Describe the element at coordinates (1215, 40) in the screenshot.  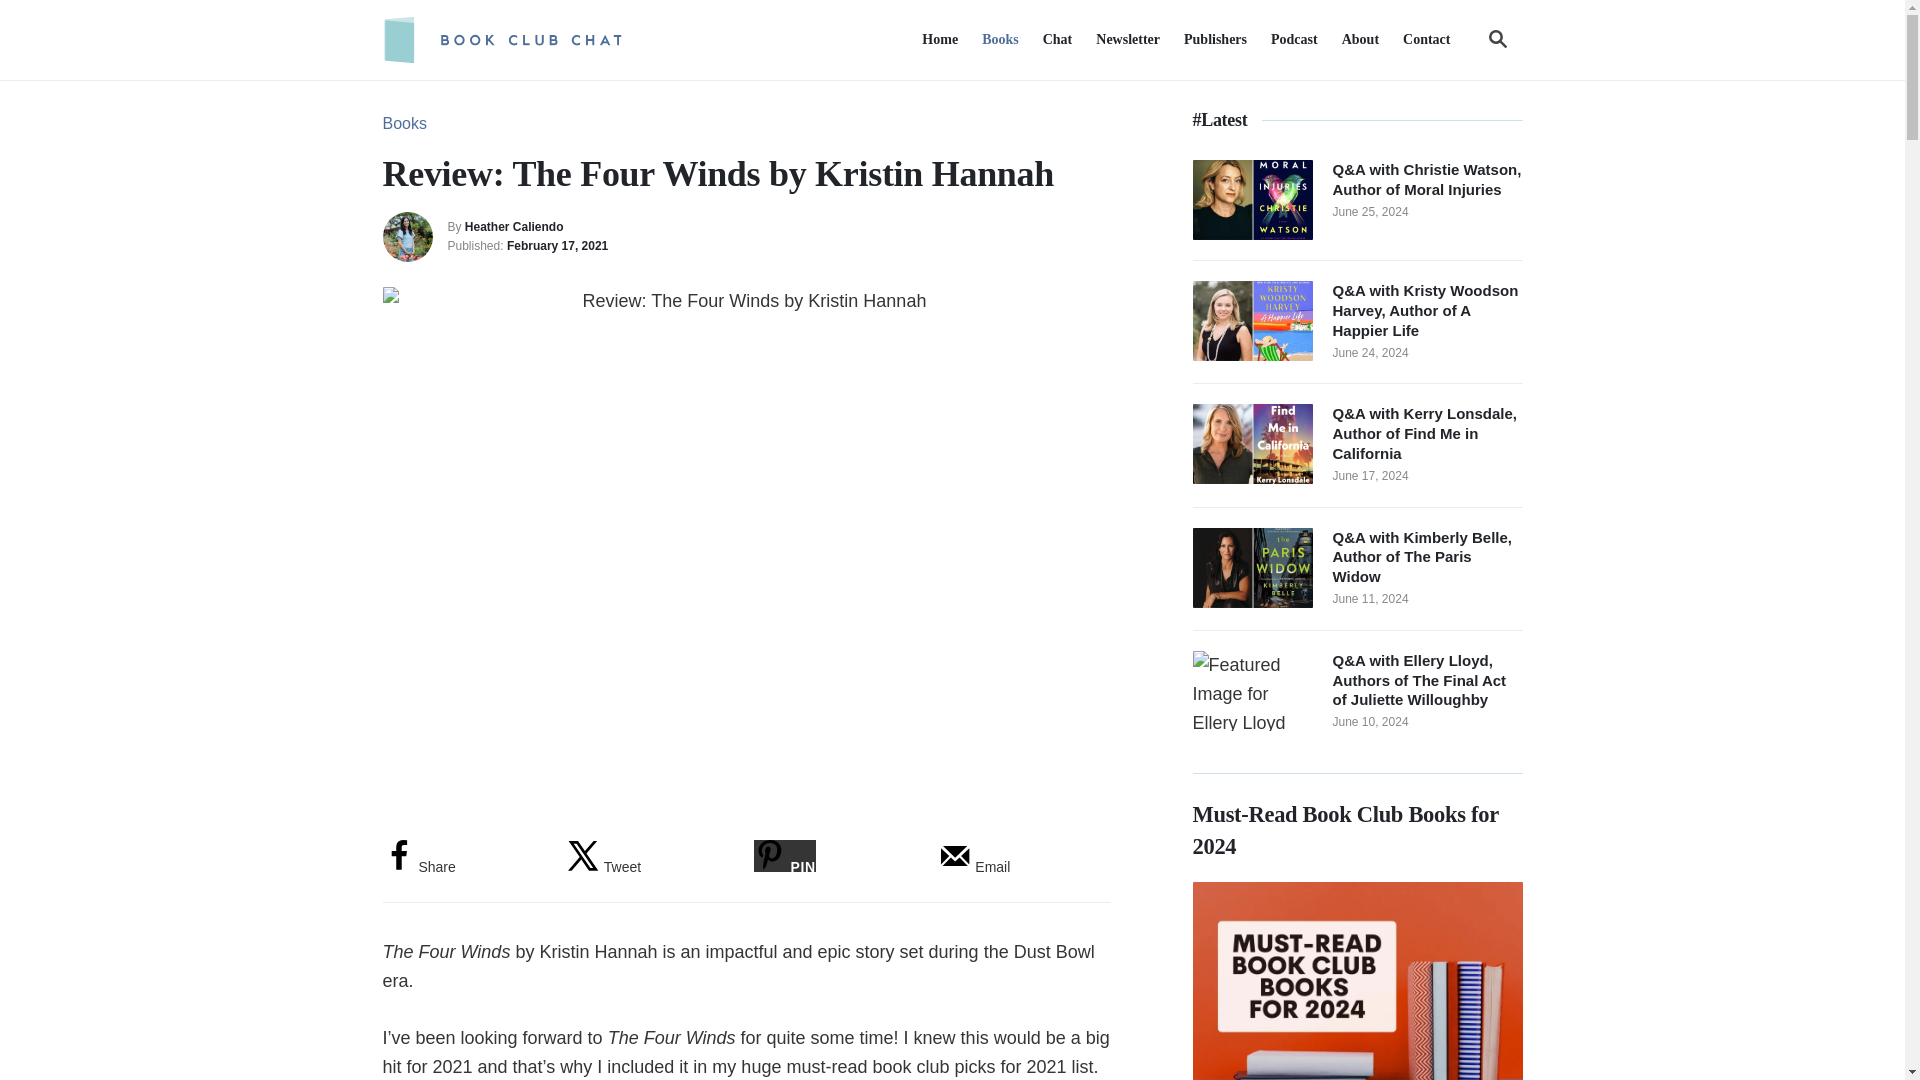
I see `Publishers` at that location.